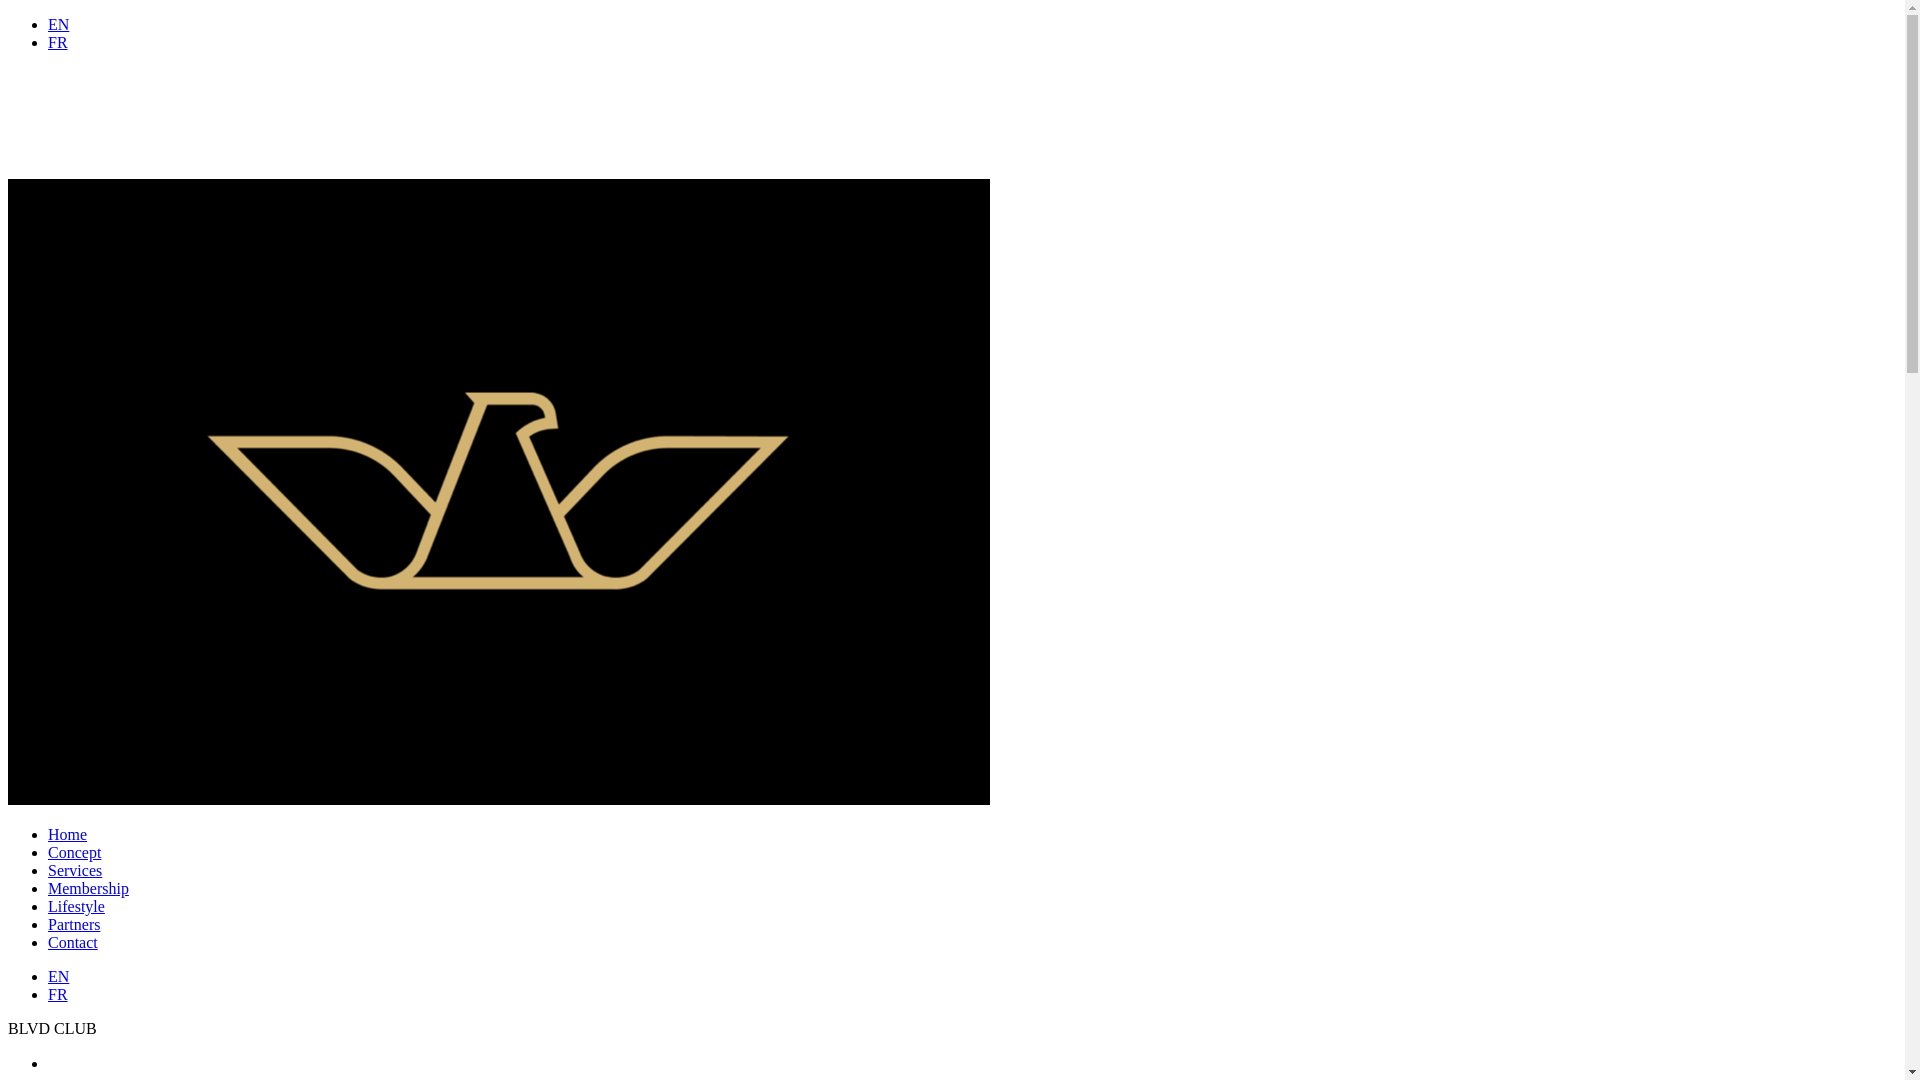 The height and width of the screenshot is (1080, 1920). Describe the element at coordinates (75, 870) in the screenshot. I see `Services` at that location.